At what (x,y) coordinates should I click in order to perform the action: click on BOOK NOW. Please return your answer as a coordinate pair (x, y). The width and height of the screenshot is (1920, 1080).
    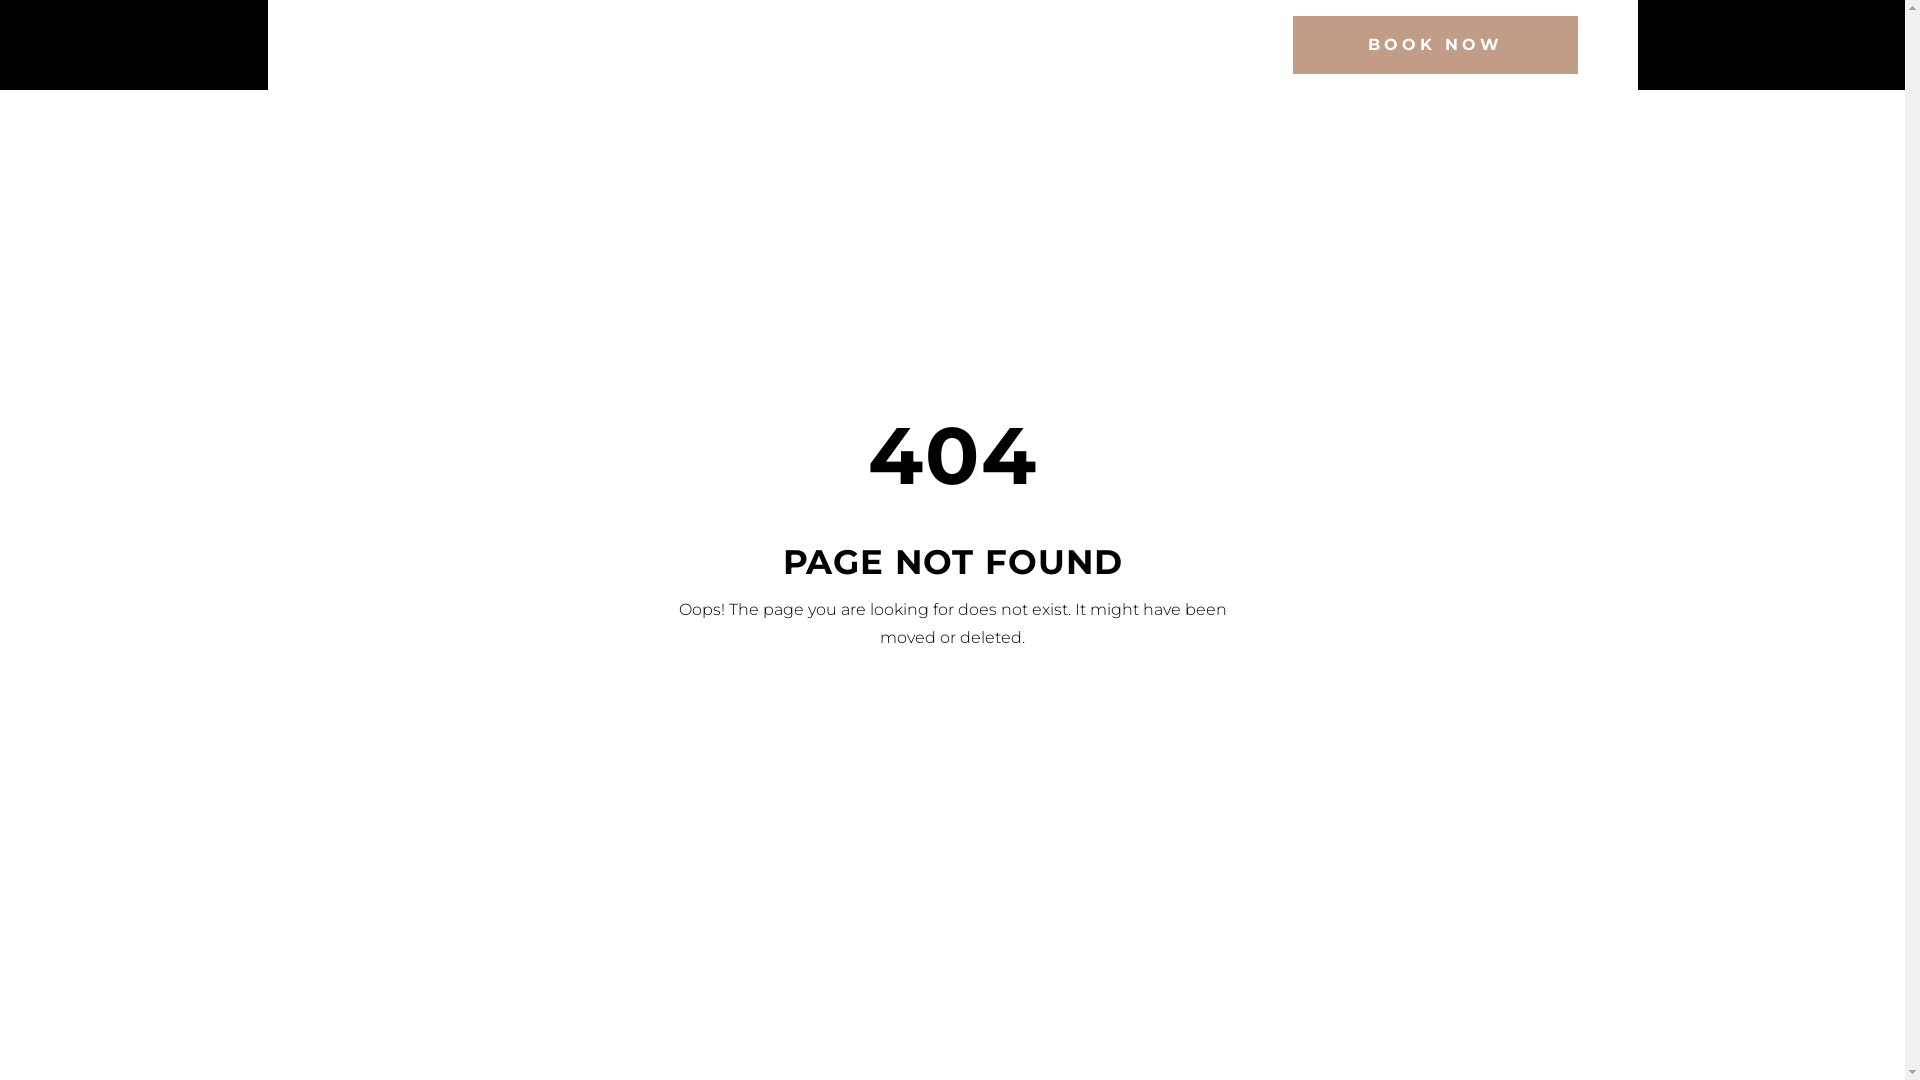
    Looking at the image, I should click on (1434, 45).